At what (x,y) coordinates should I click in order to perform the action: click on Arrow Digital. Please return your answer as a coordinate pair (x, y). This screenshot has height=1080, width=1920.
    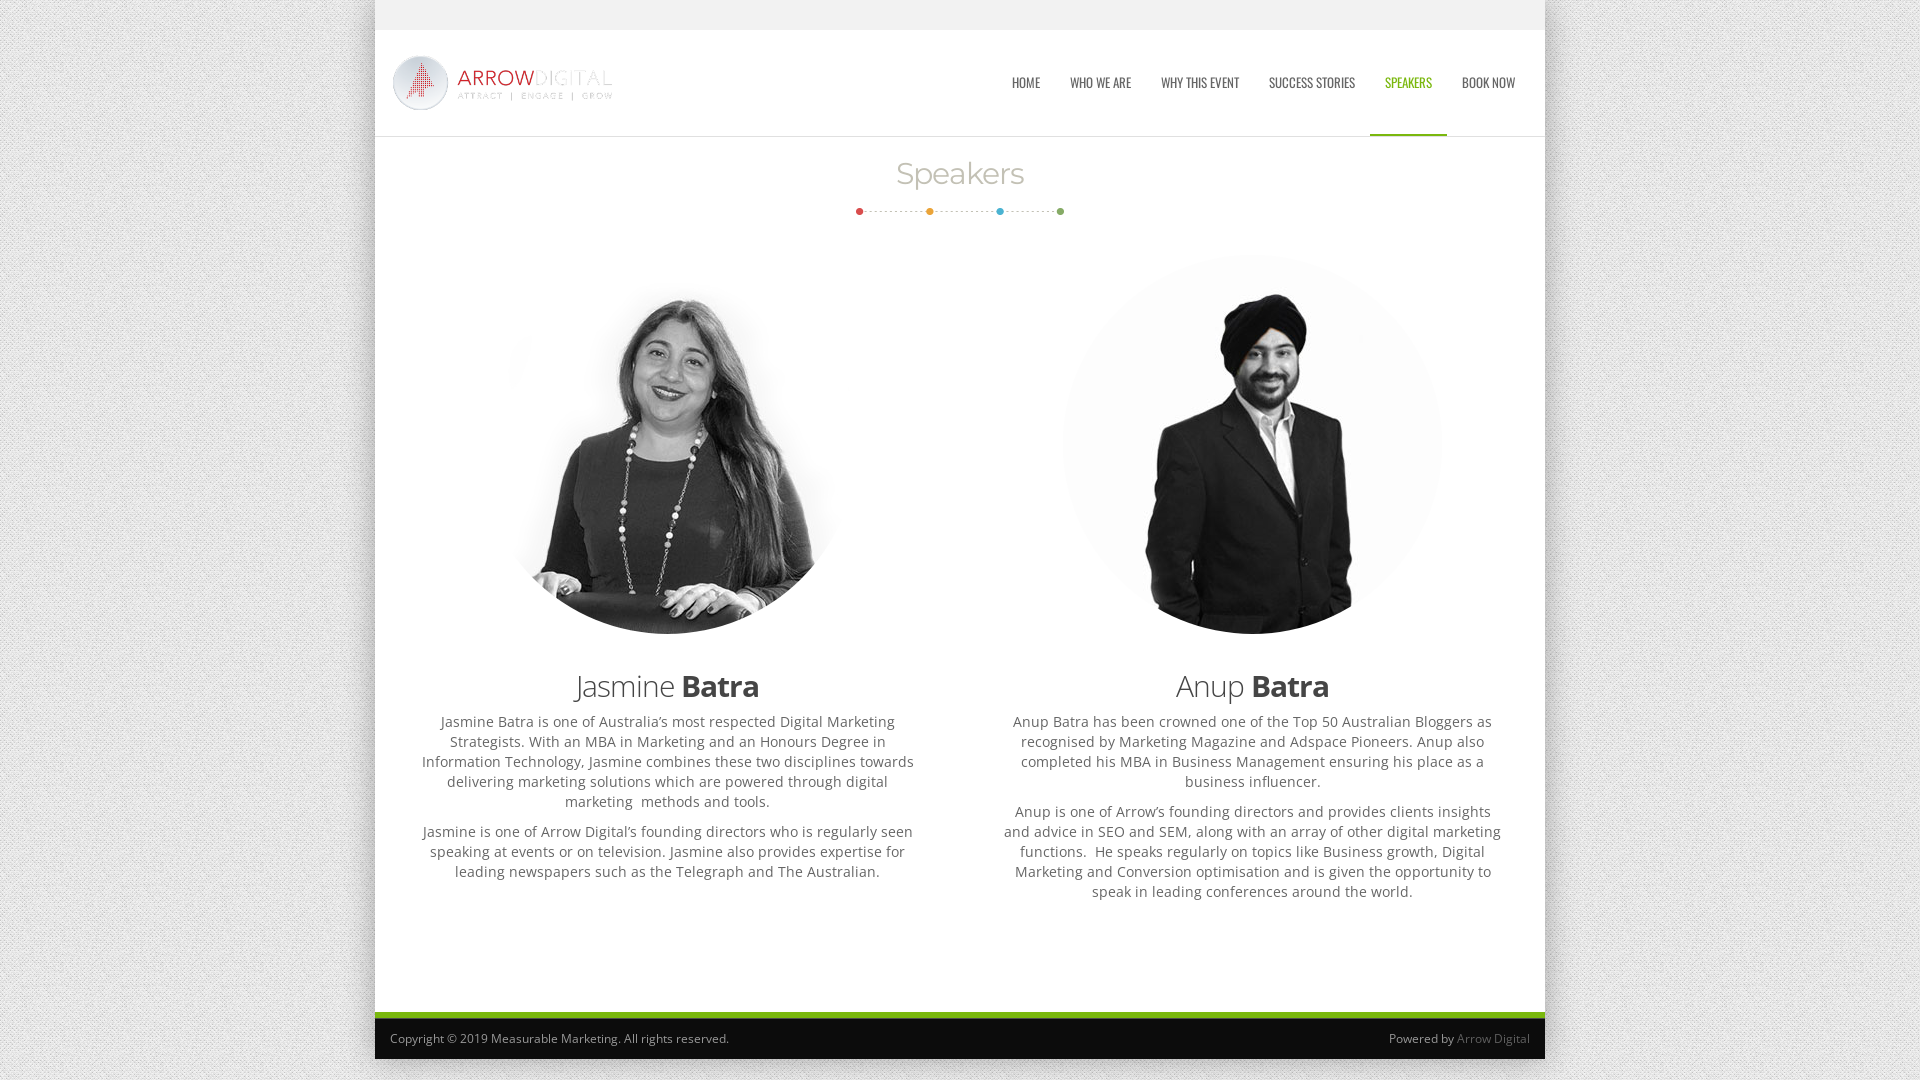
    Looking at the image, I should click on (1494, 1038).